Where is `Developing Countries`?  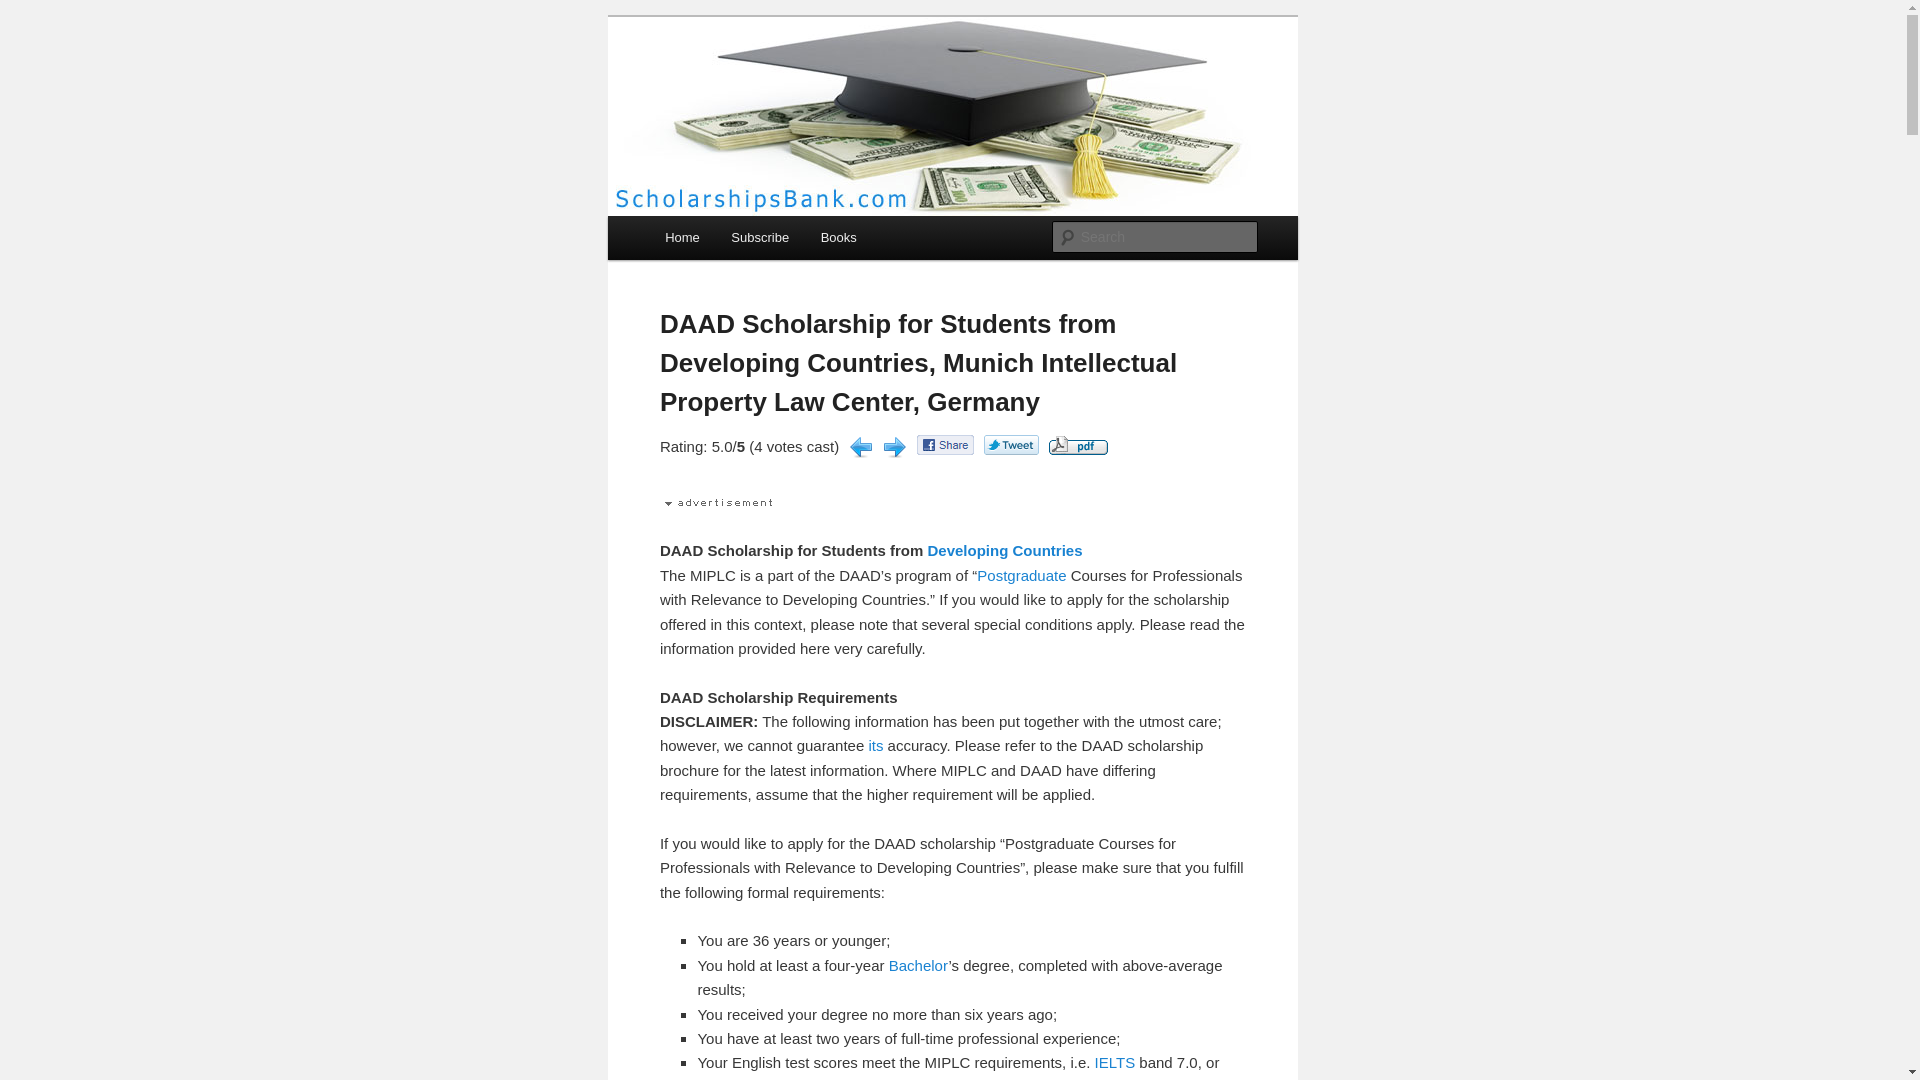 Developing Countries is located at coordinates (1004, 550).